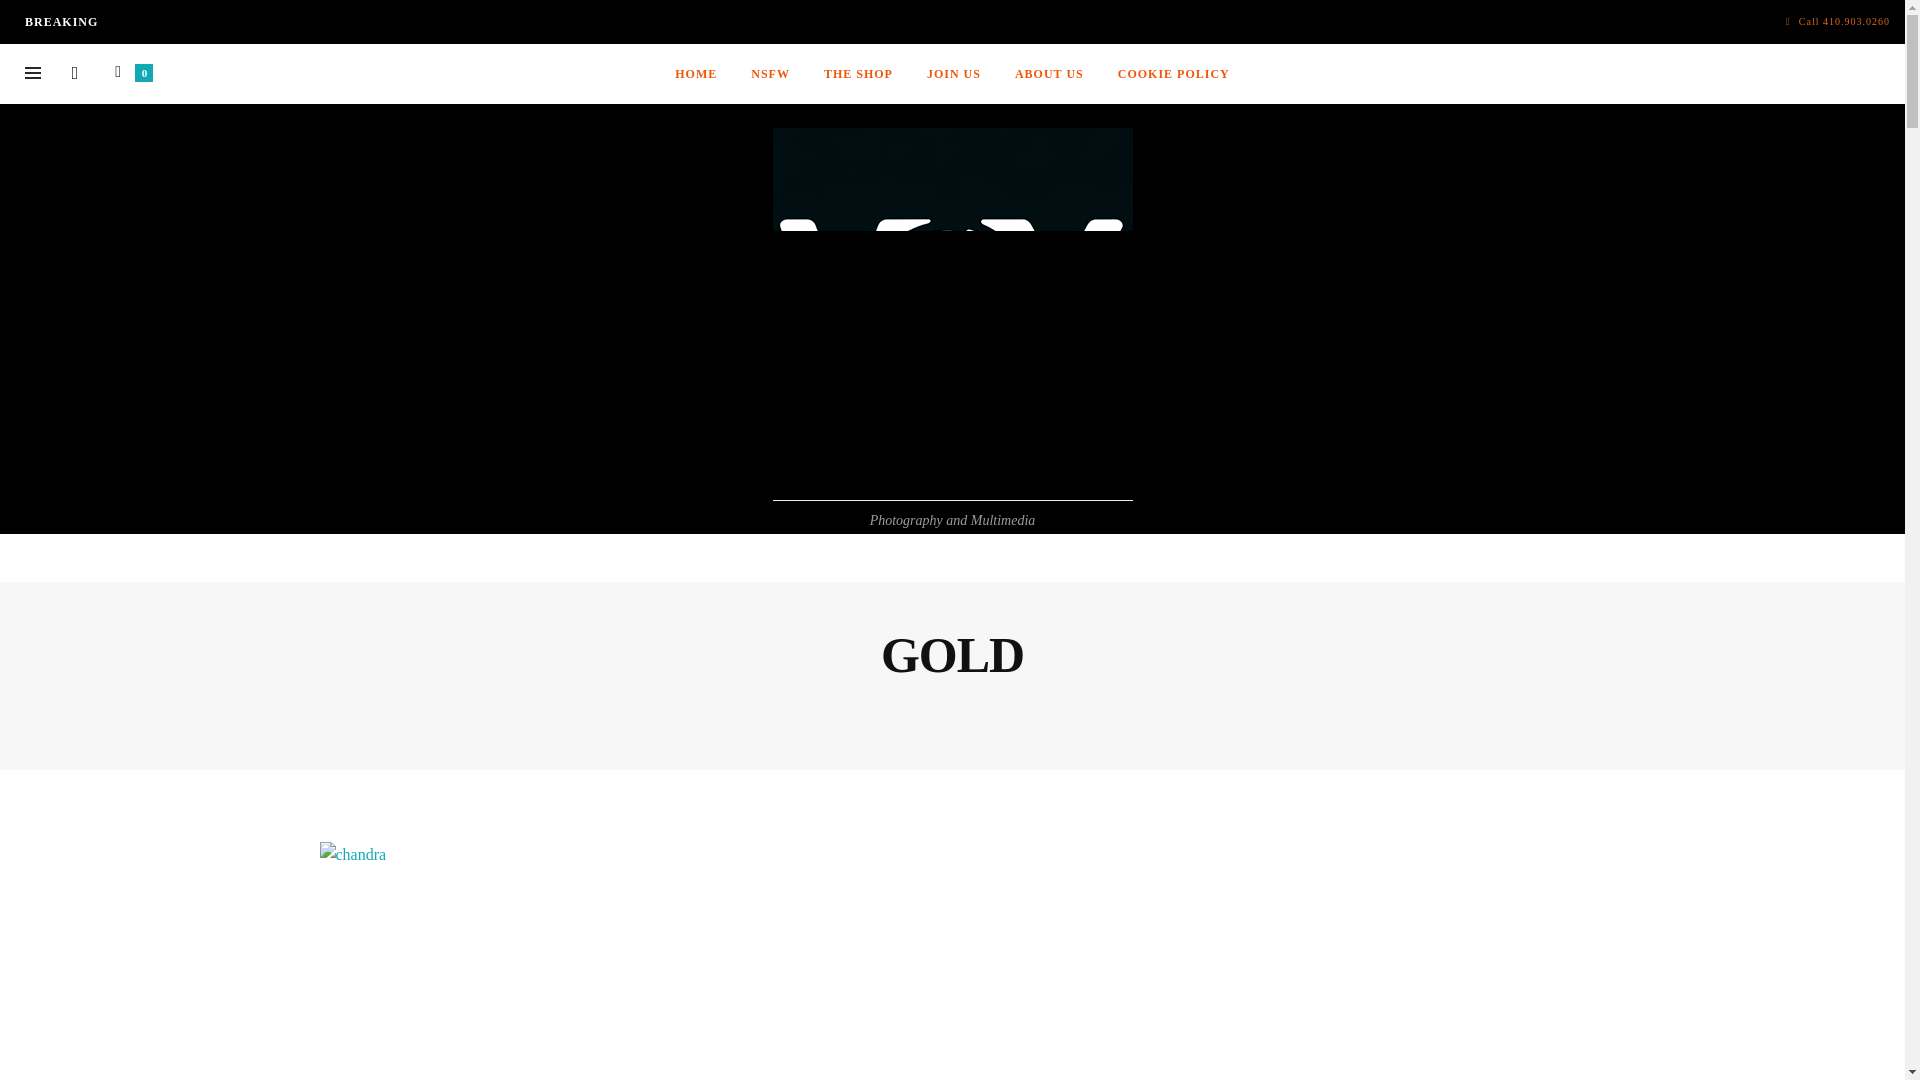  I want to click on HOME, so click(696, 74).